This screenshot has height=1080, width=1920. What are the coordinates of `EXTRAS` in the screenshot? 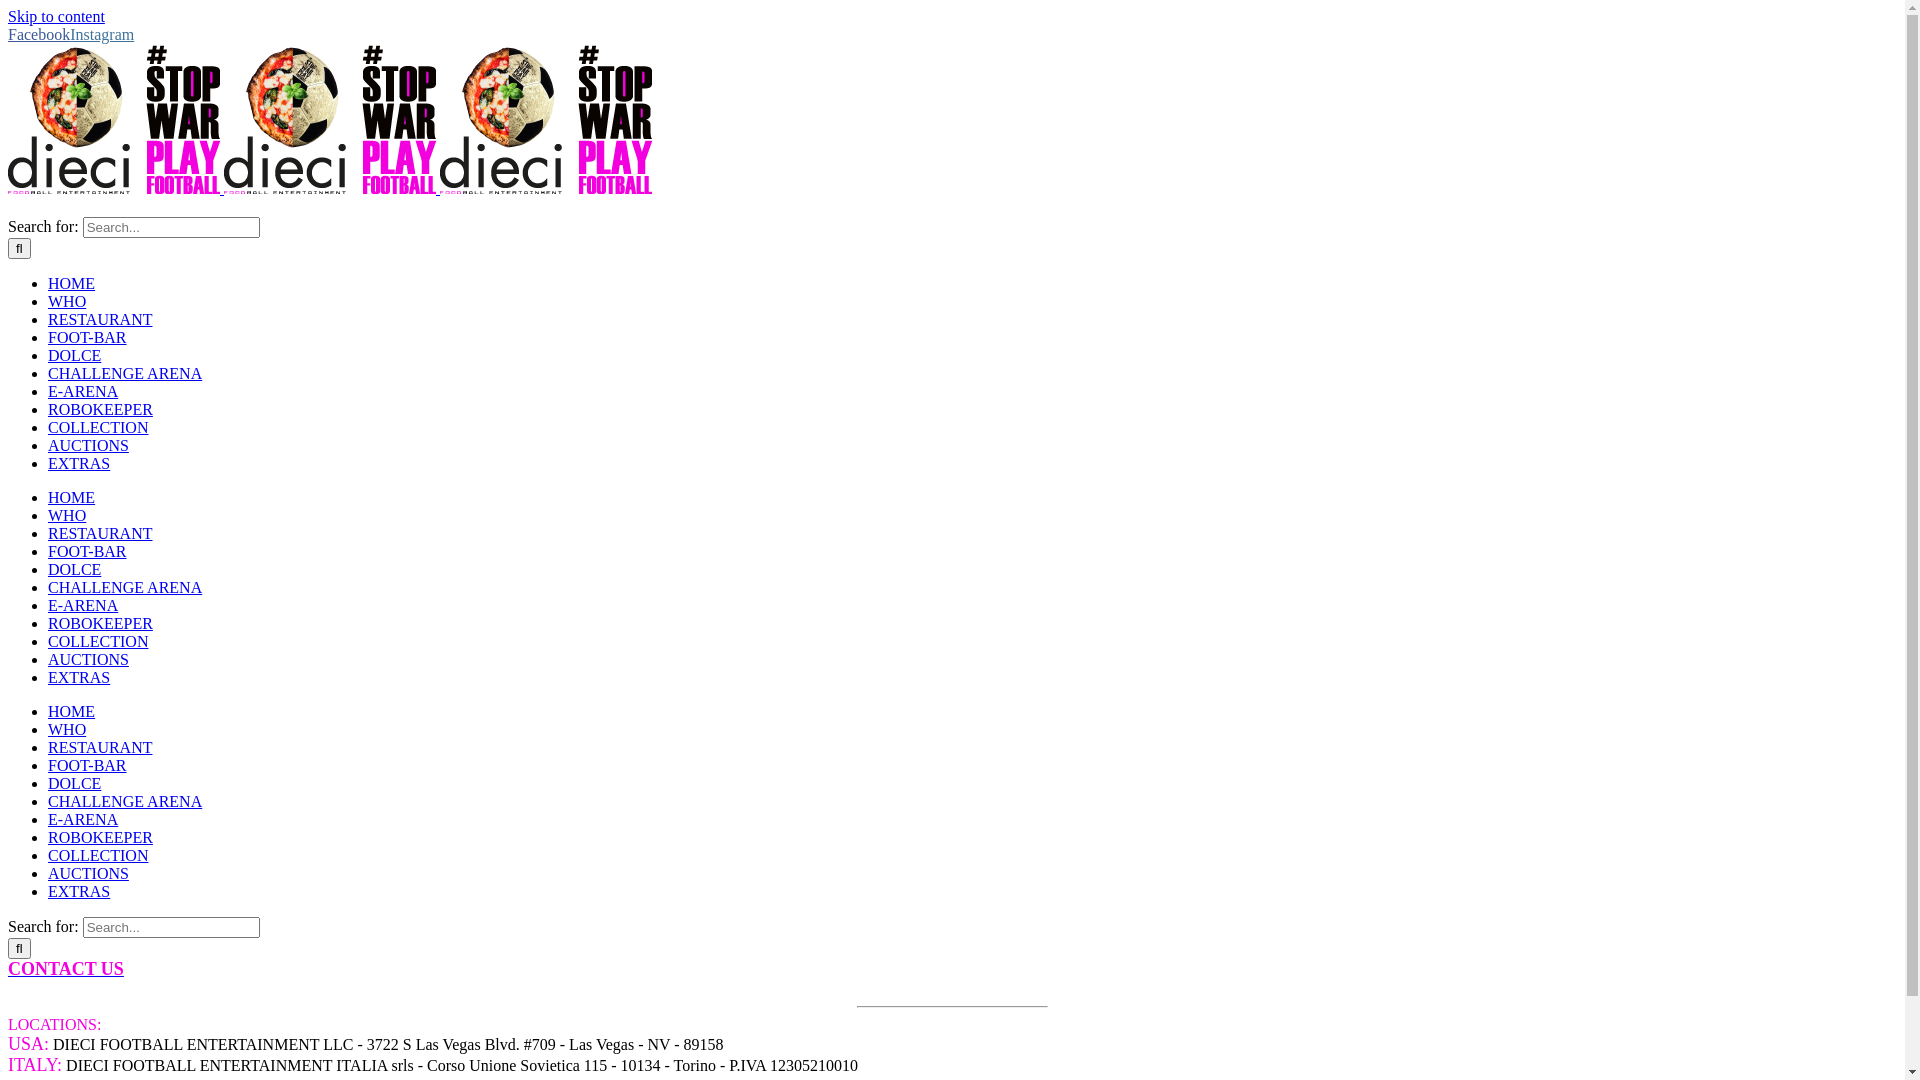 It's located at (79, 678).